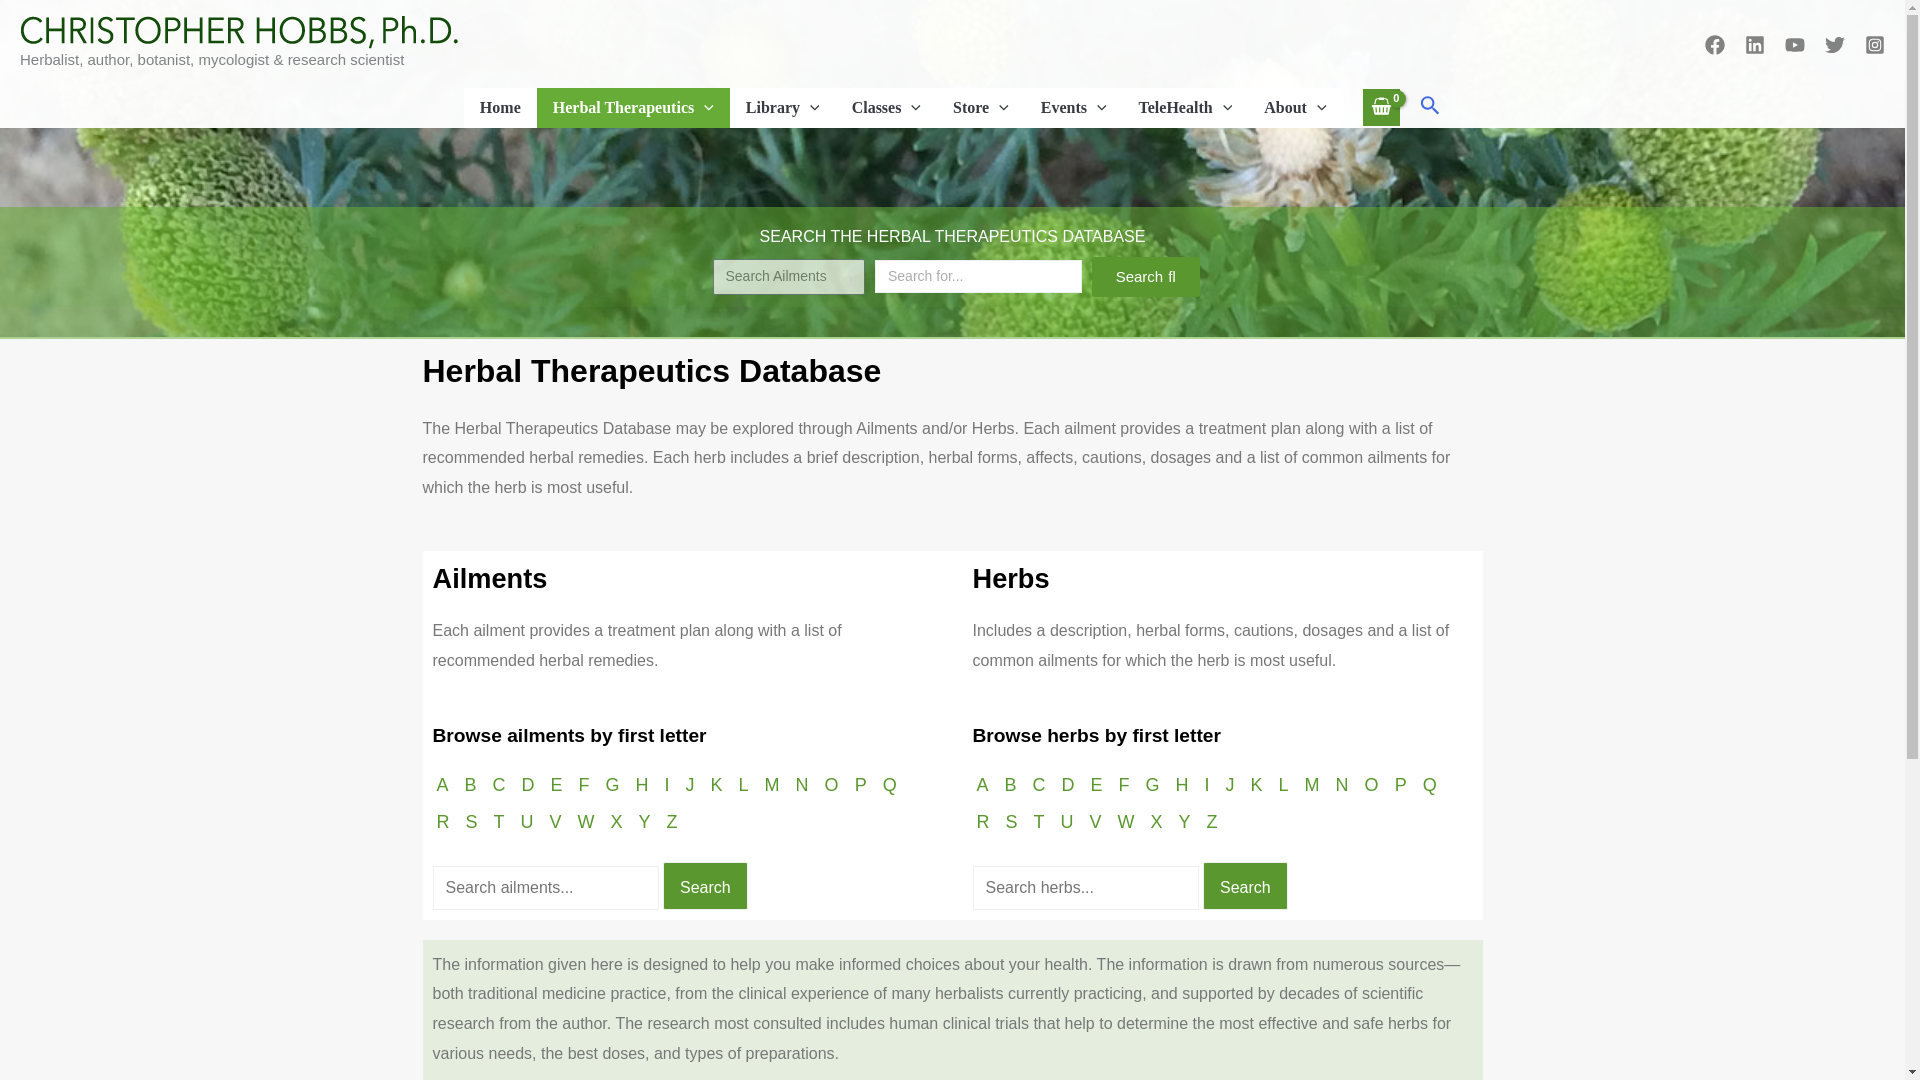 The image size is (1920, 1080). What do you see at coordinates (782, 108) in the screenshot?
I see `Library` at bounding box center [782, 108].